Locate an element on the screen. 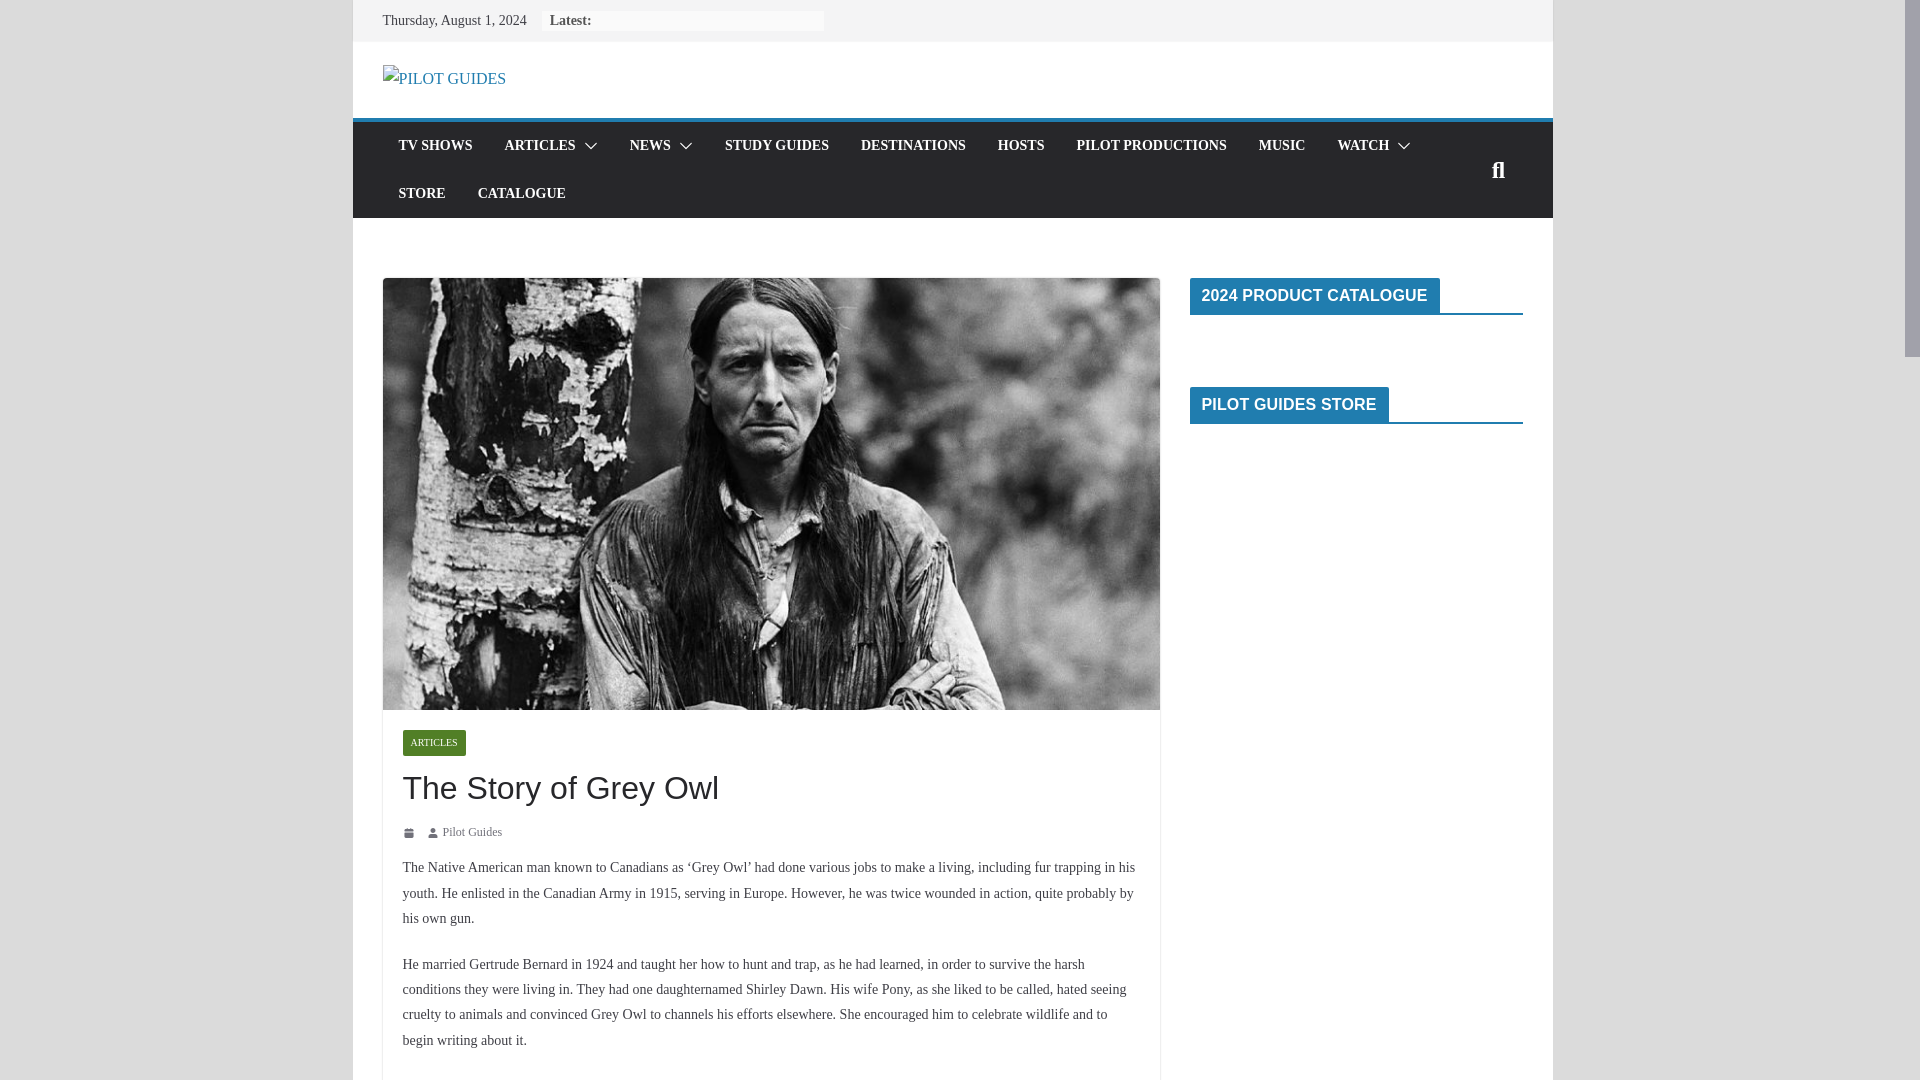  NEWS is located at coordinates (650, 145).